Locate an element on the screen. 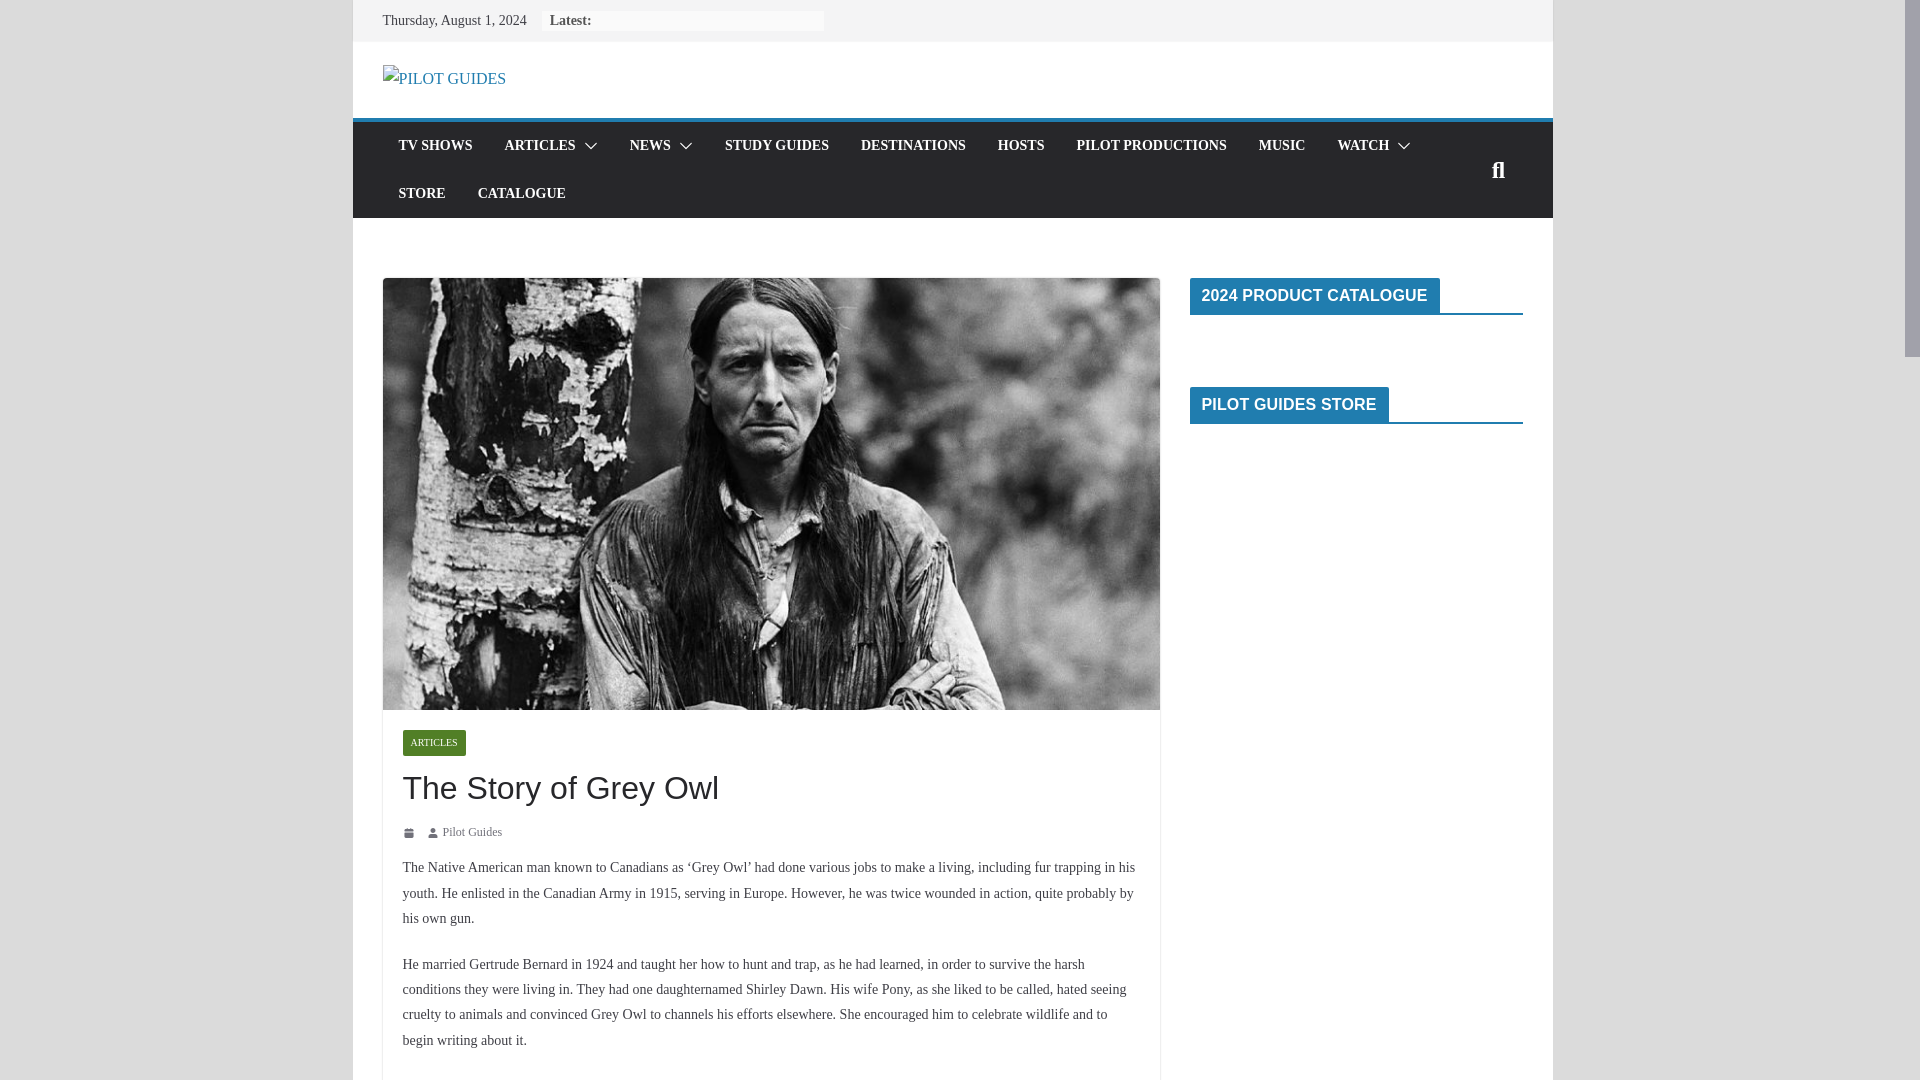  NEWS is located at coordinates (650, 145).